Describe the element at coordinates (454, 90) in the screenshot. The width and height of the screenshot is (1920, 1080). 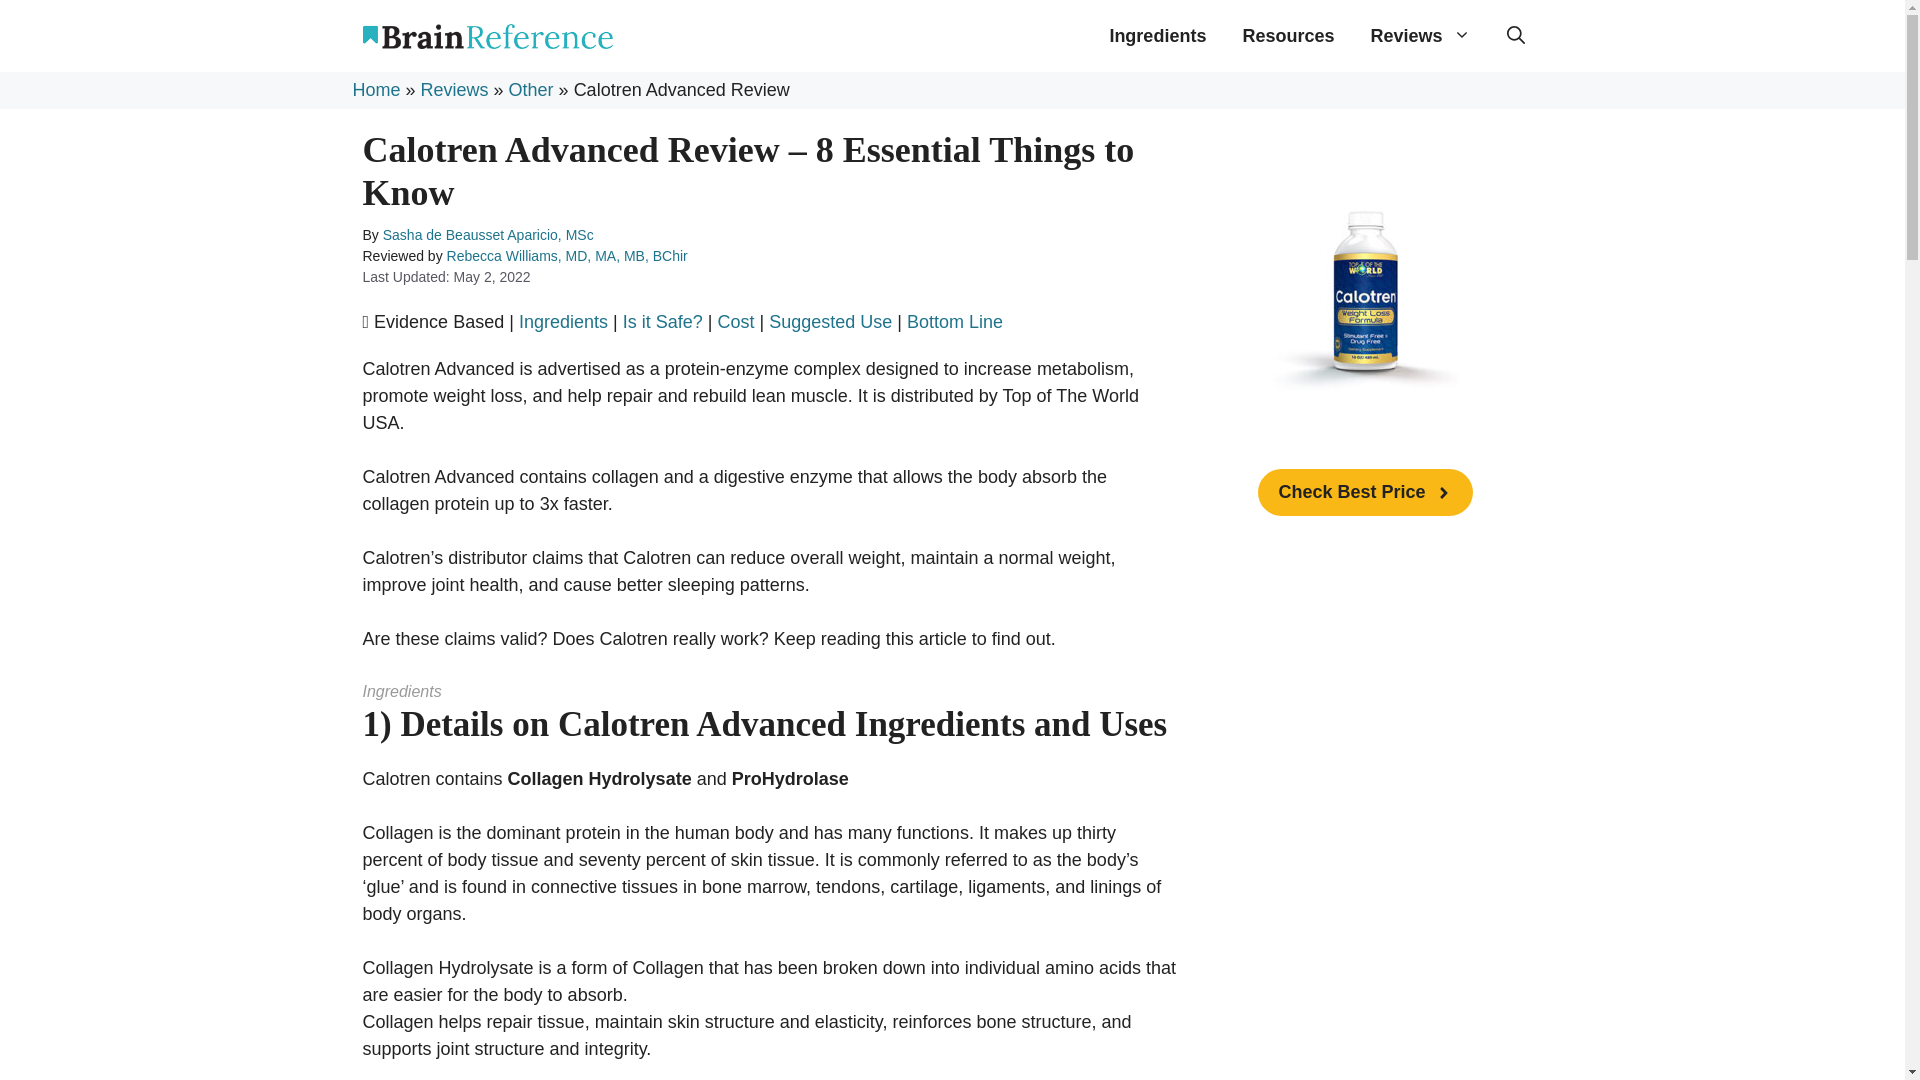
I see `Reviews` at that location.